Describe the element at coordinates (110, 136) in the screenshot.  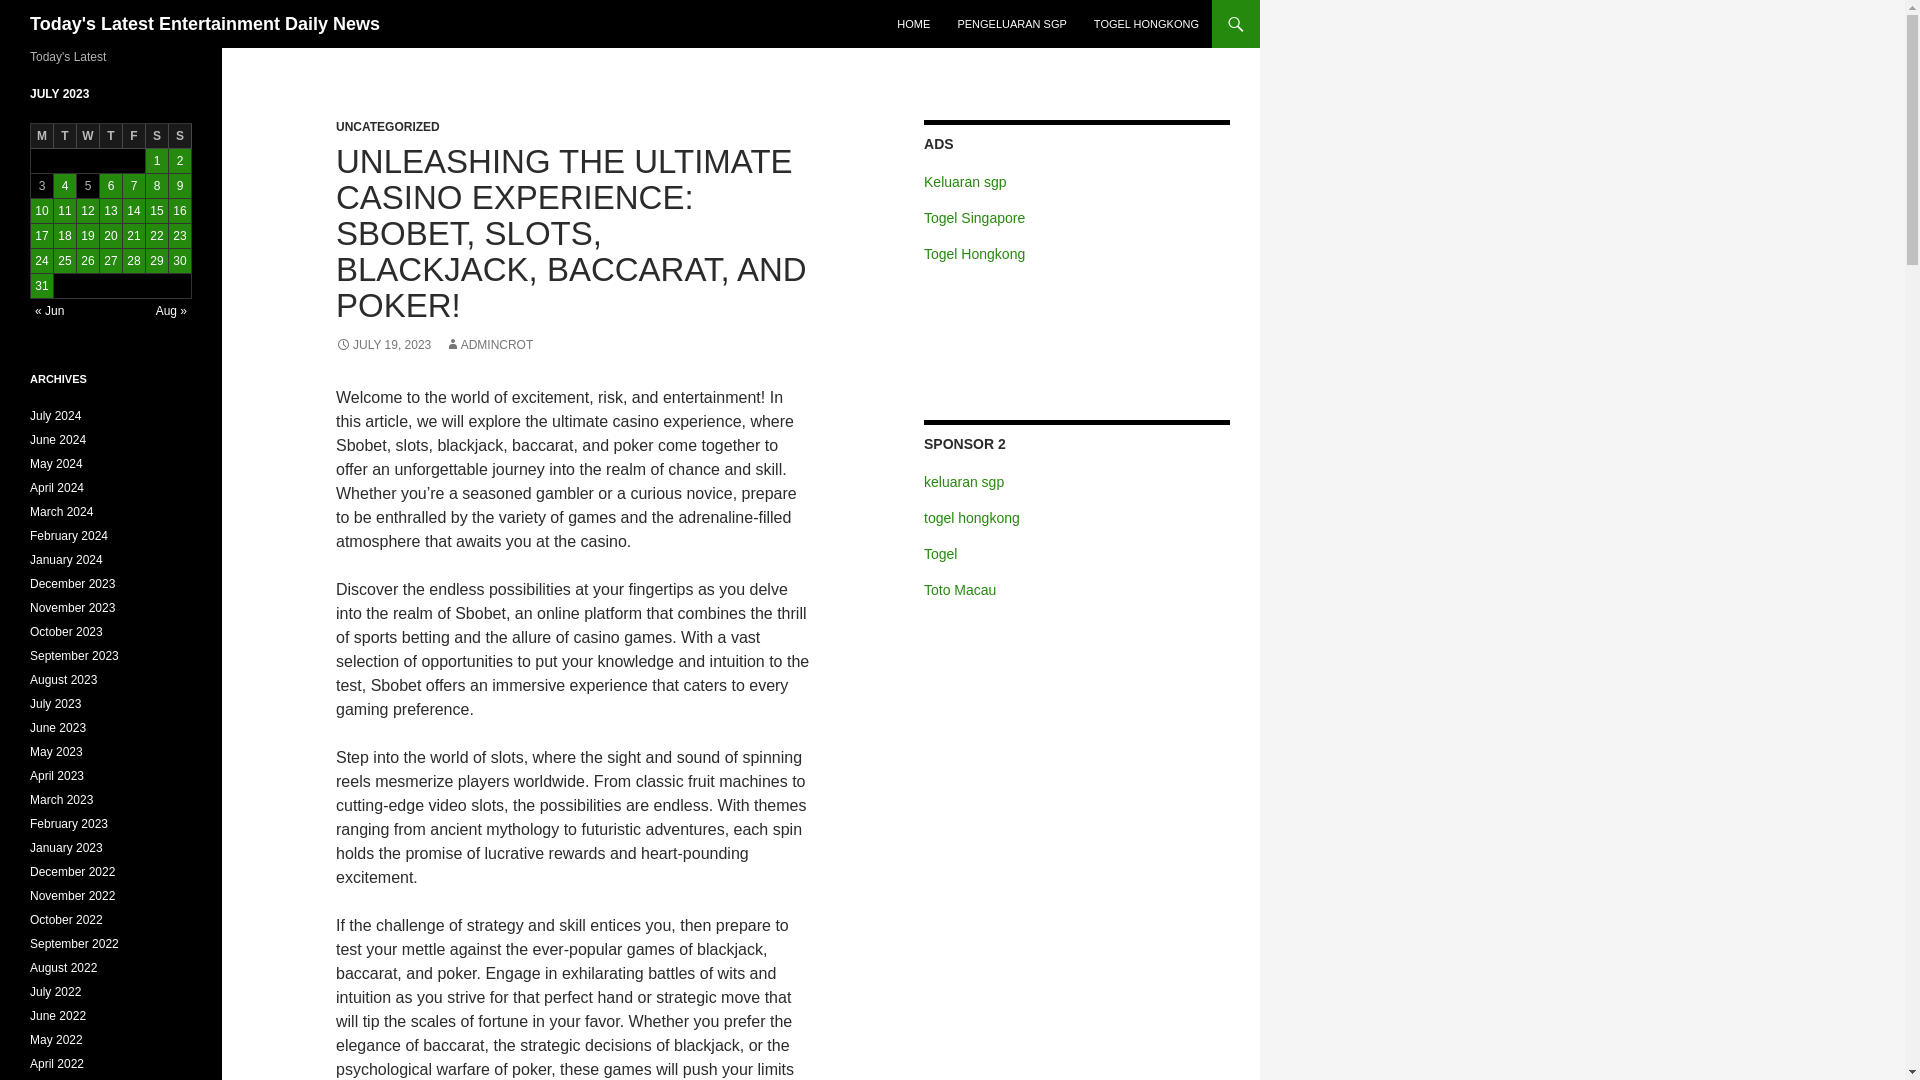
I see `Thursday` at that location.